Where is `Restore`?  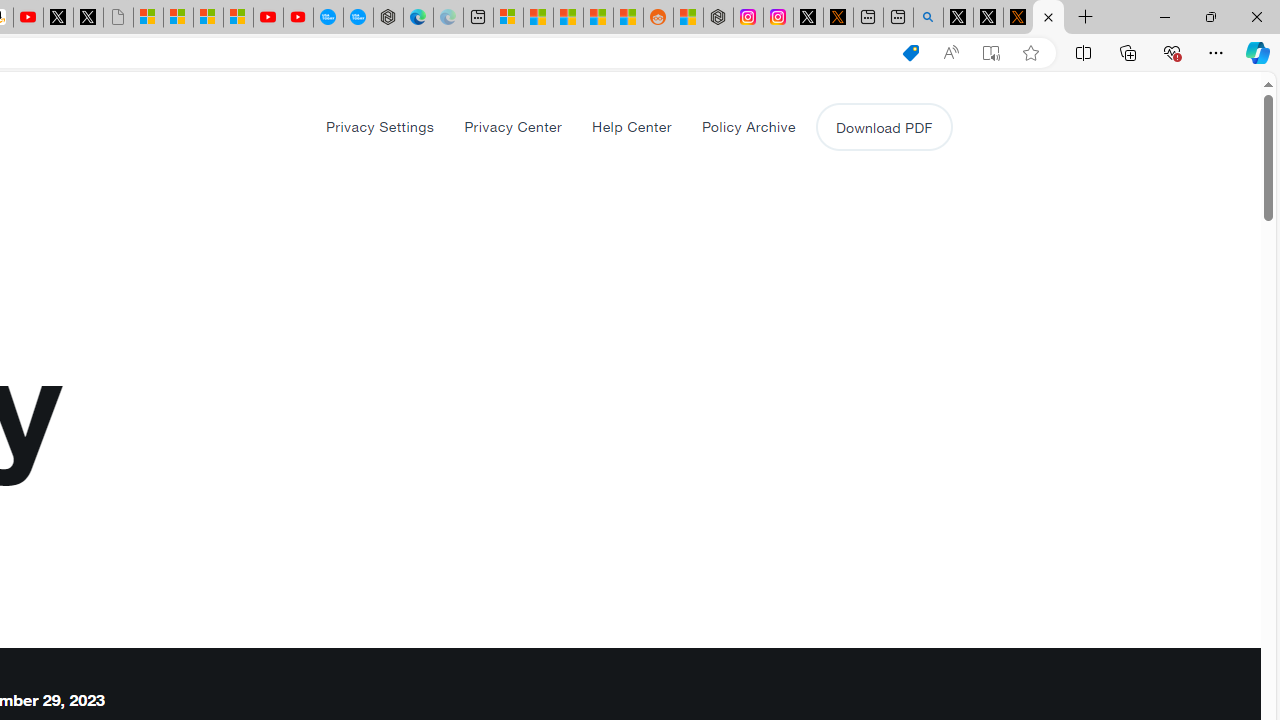
Restore is located at coordinates (1210, 16).